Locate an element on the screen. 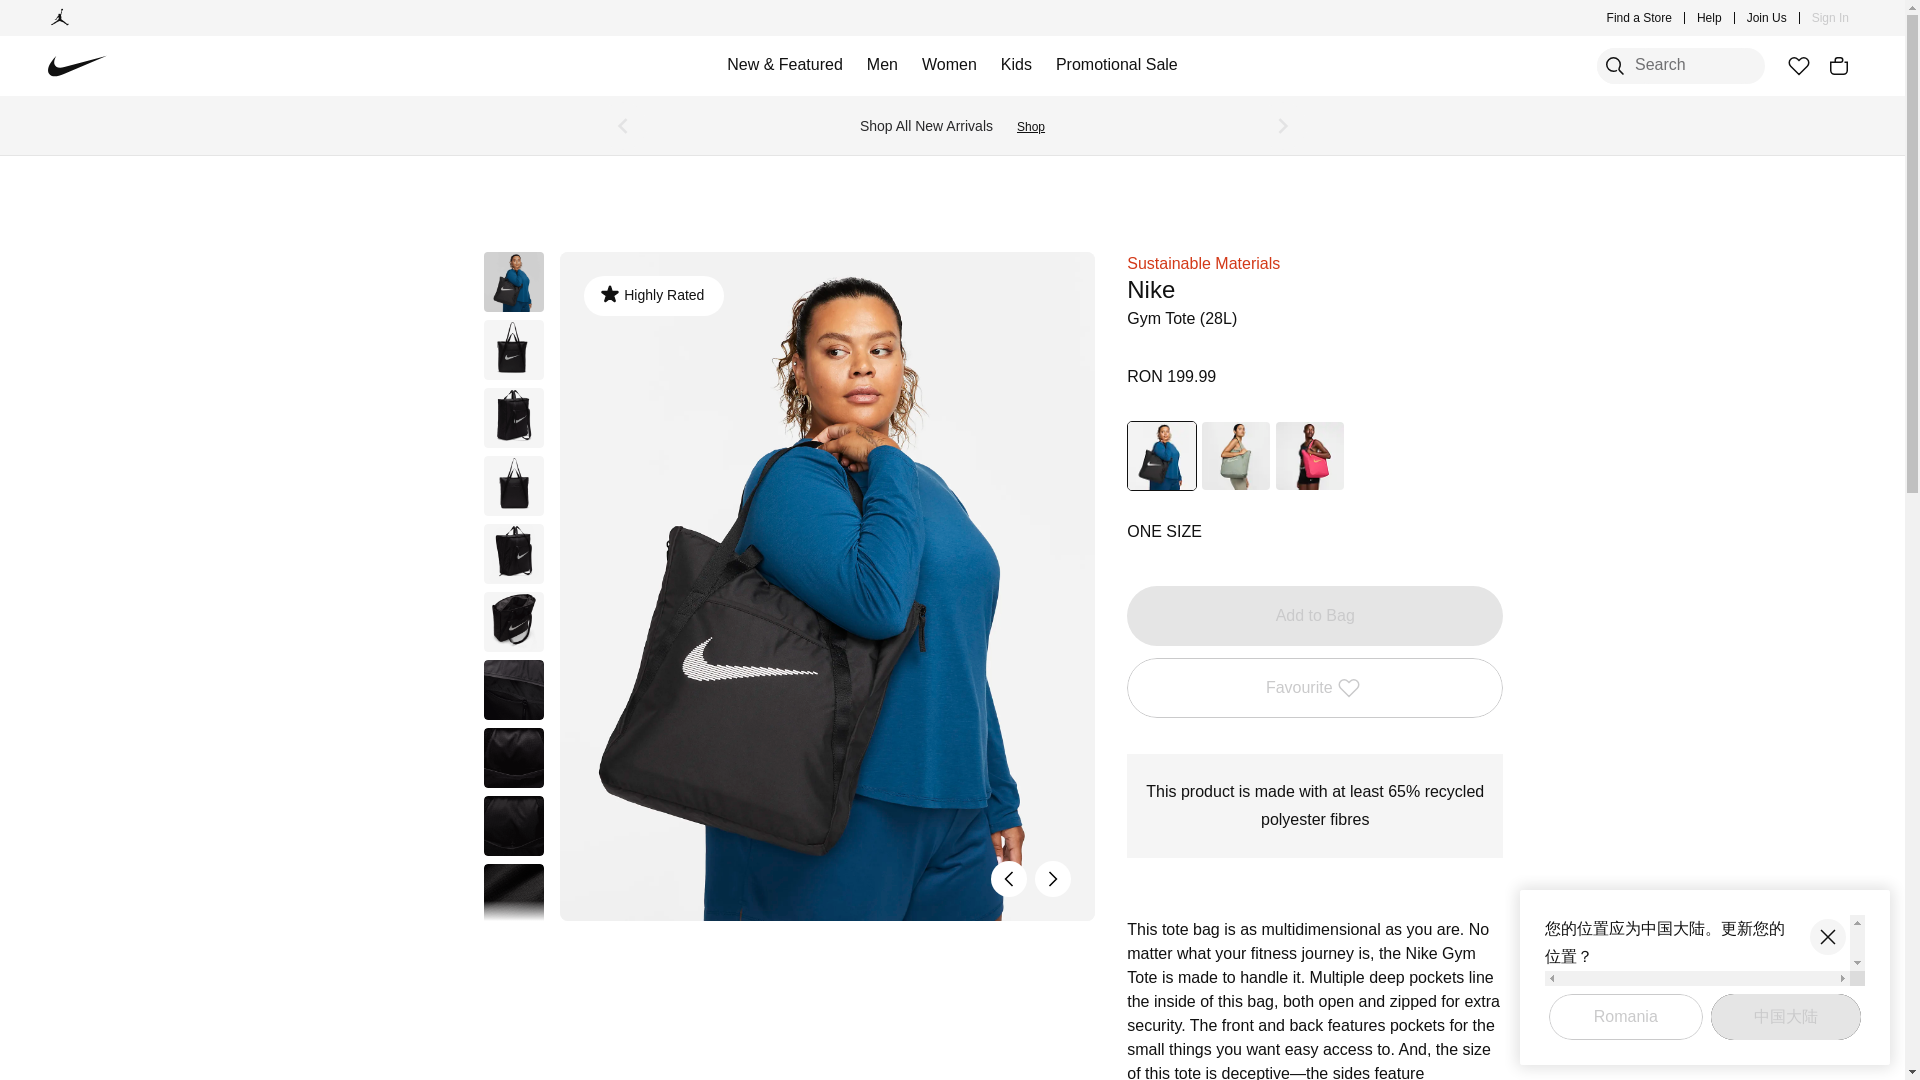 Image resolution: width=1920 pixels, height=1080 pixels. Join Us is located at coordinates (1767, 18).